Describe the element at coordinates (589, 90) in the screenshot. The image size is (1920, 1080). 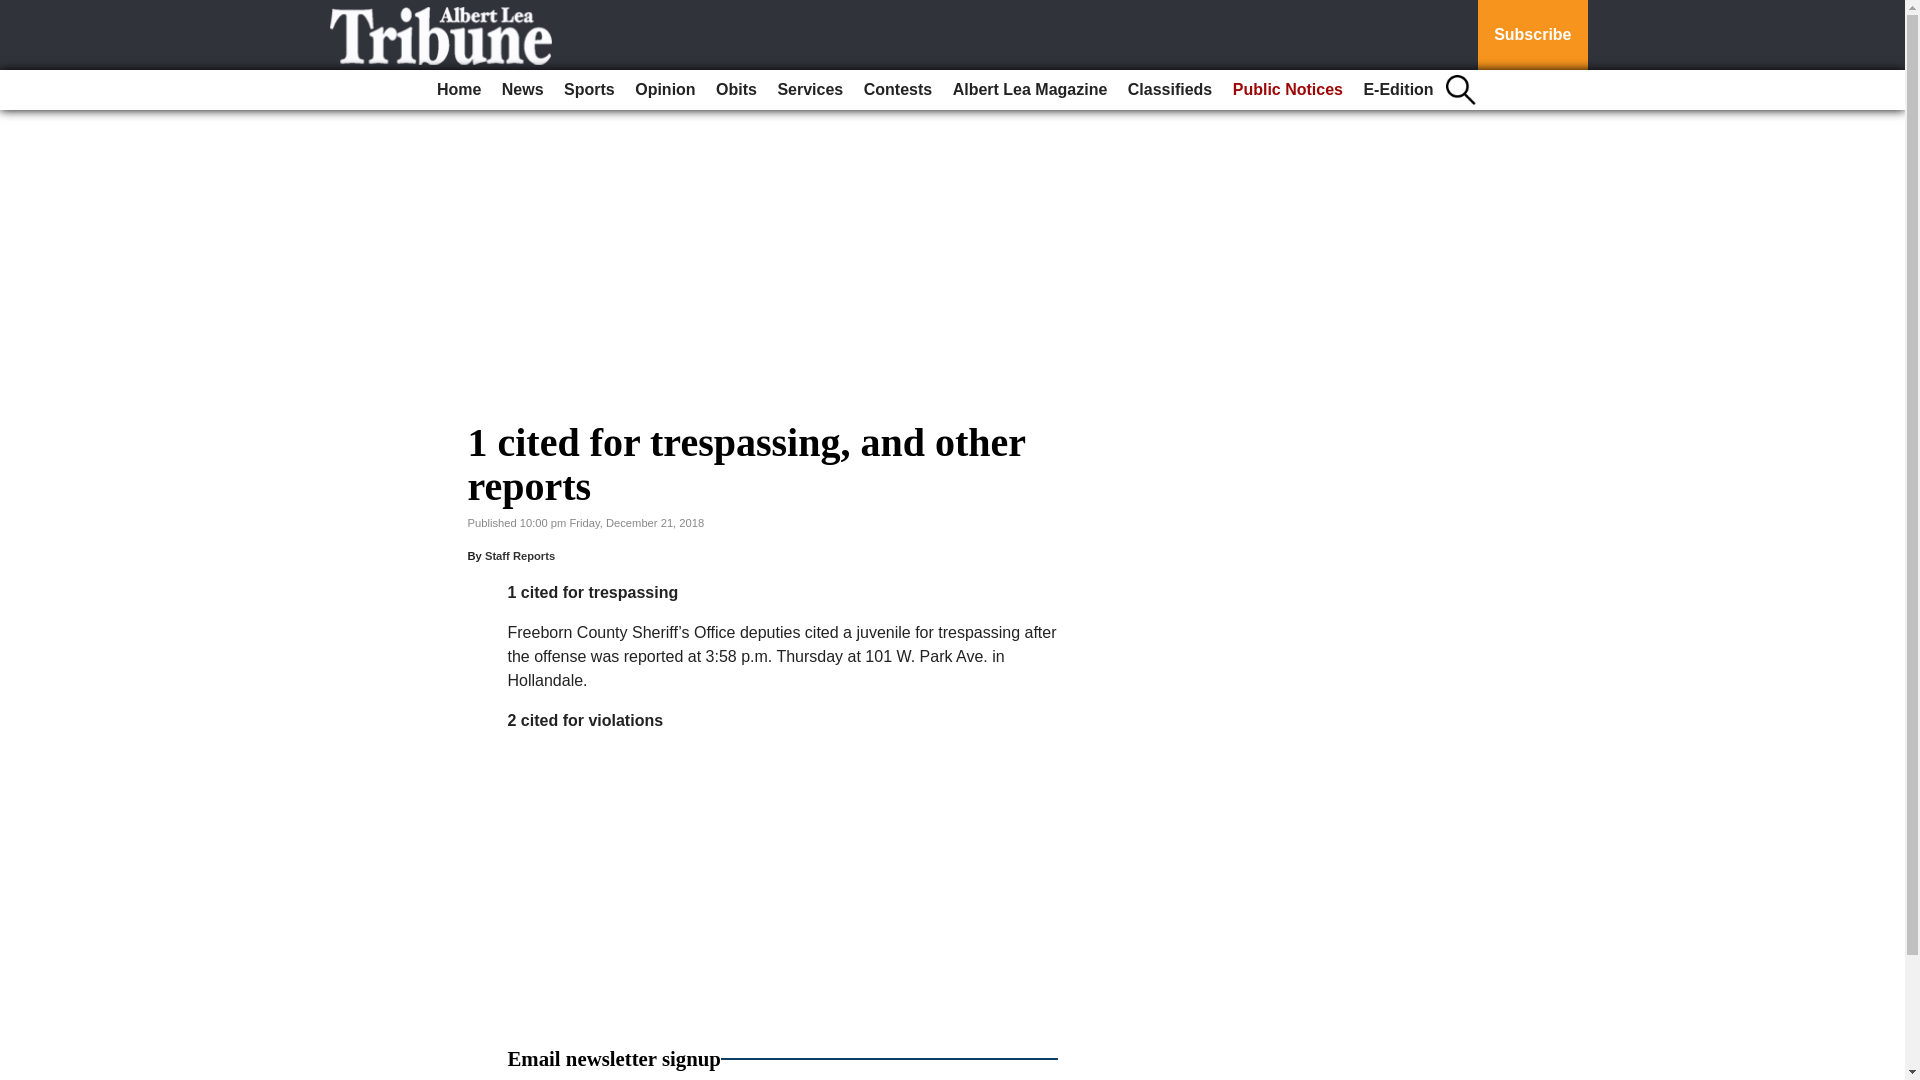
I see `Sports` at that location.